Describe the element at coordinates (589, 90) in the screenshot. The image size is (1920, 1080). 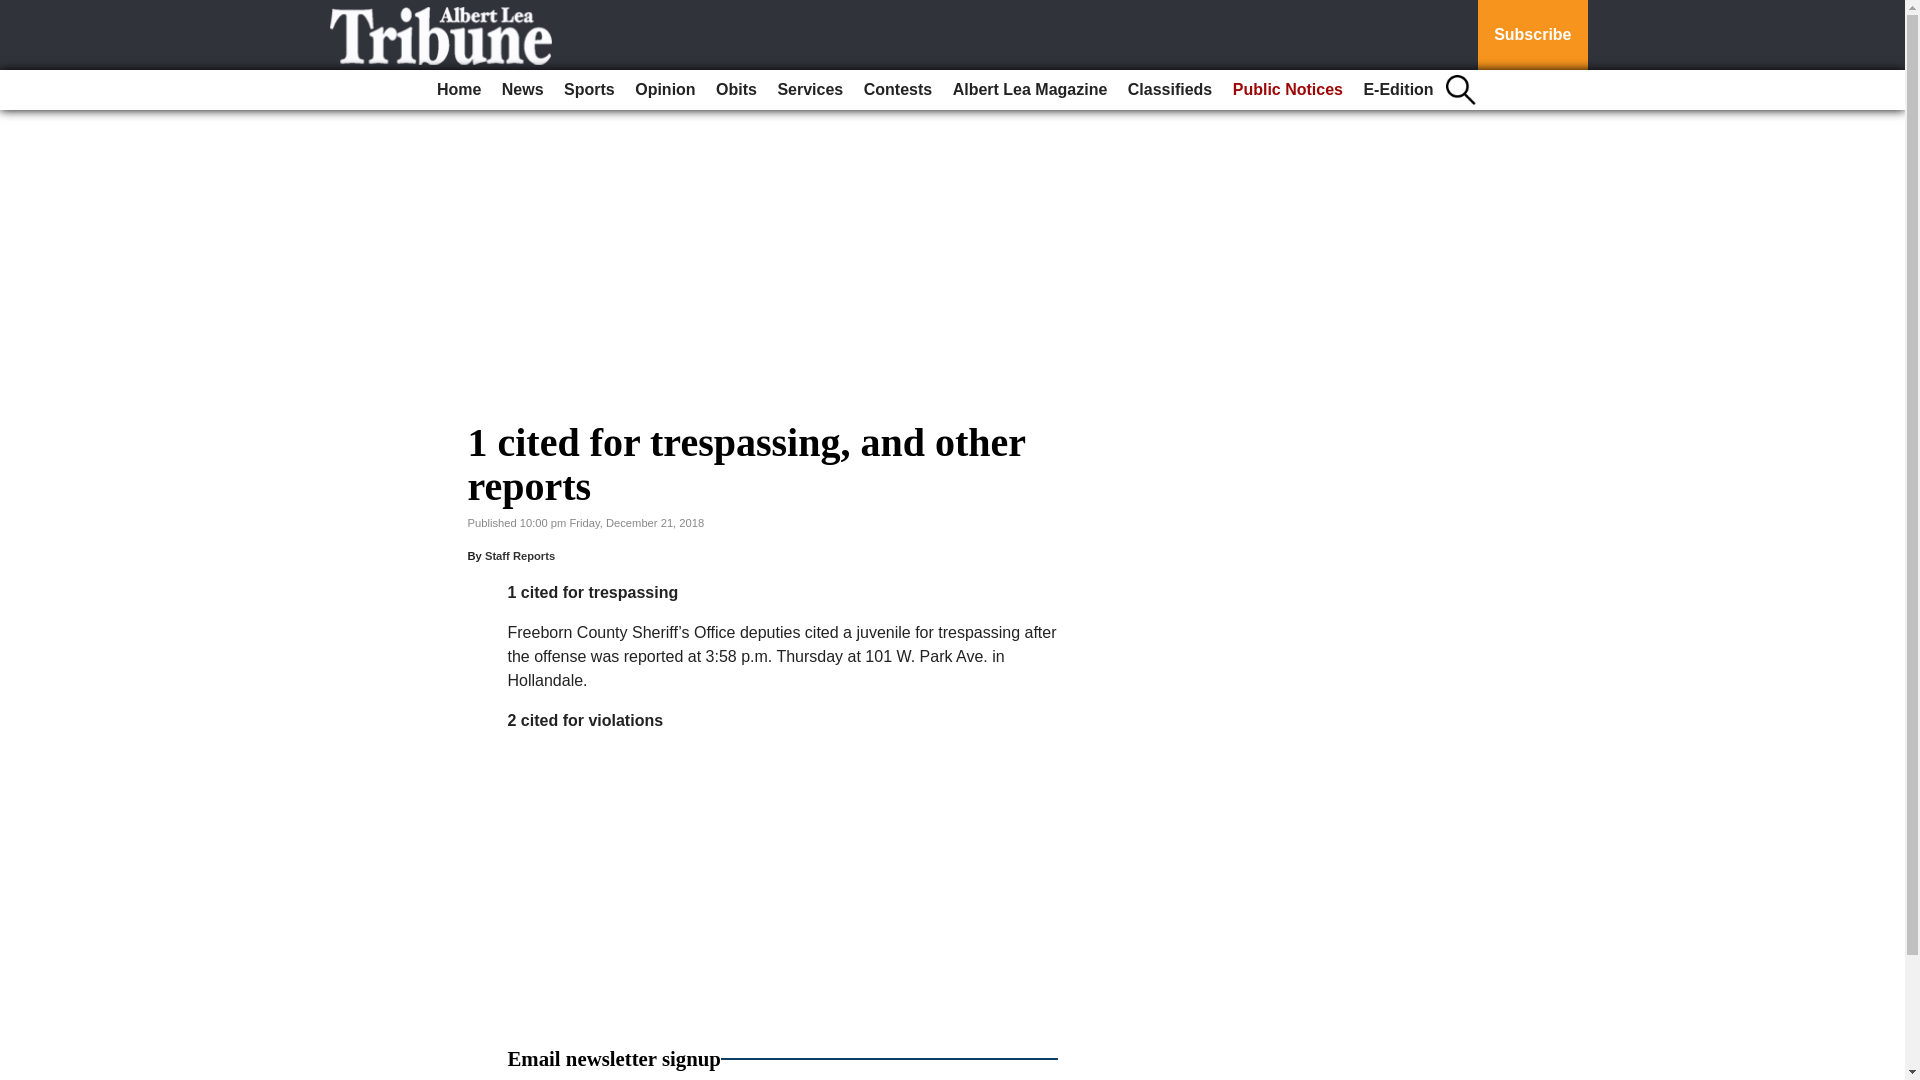
I see `Sports` at that location.